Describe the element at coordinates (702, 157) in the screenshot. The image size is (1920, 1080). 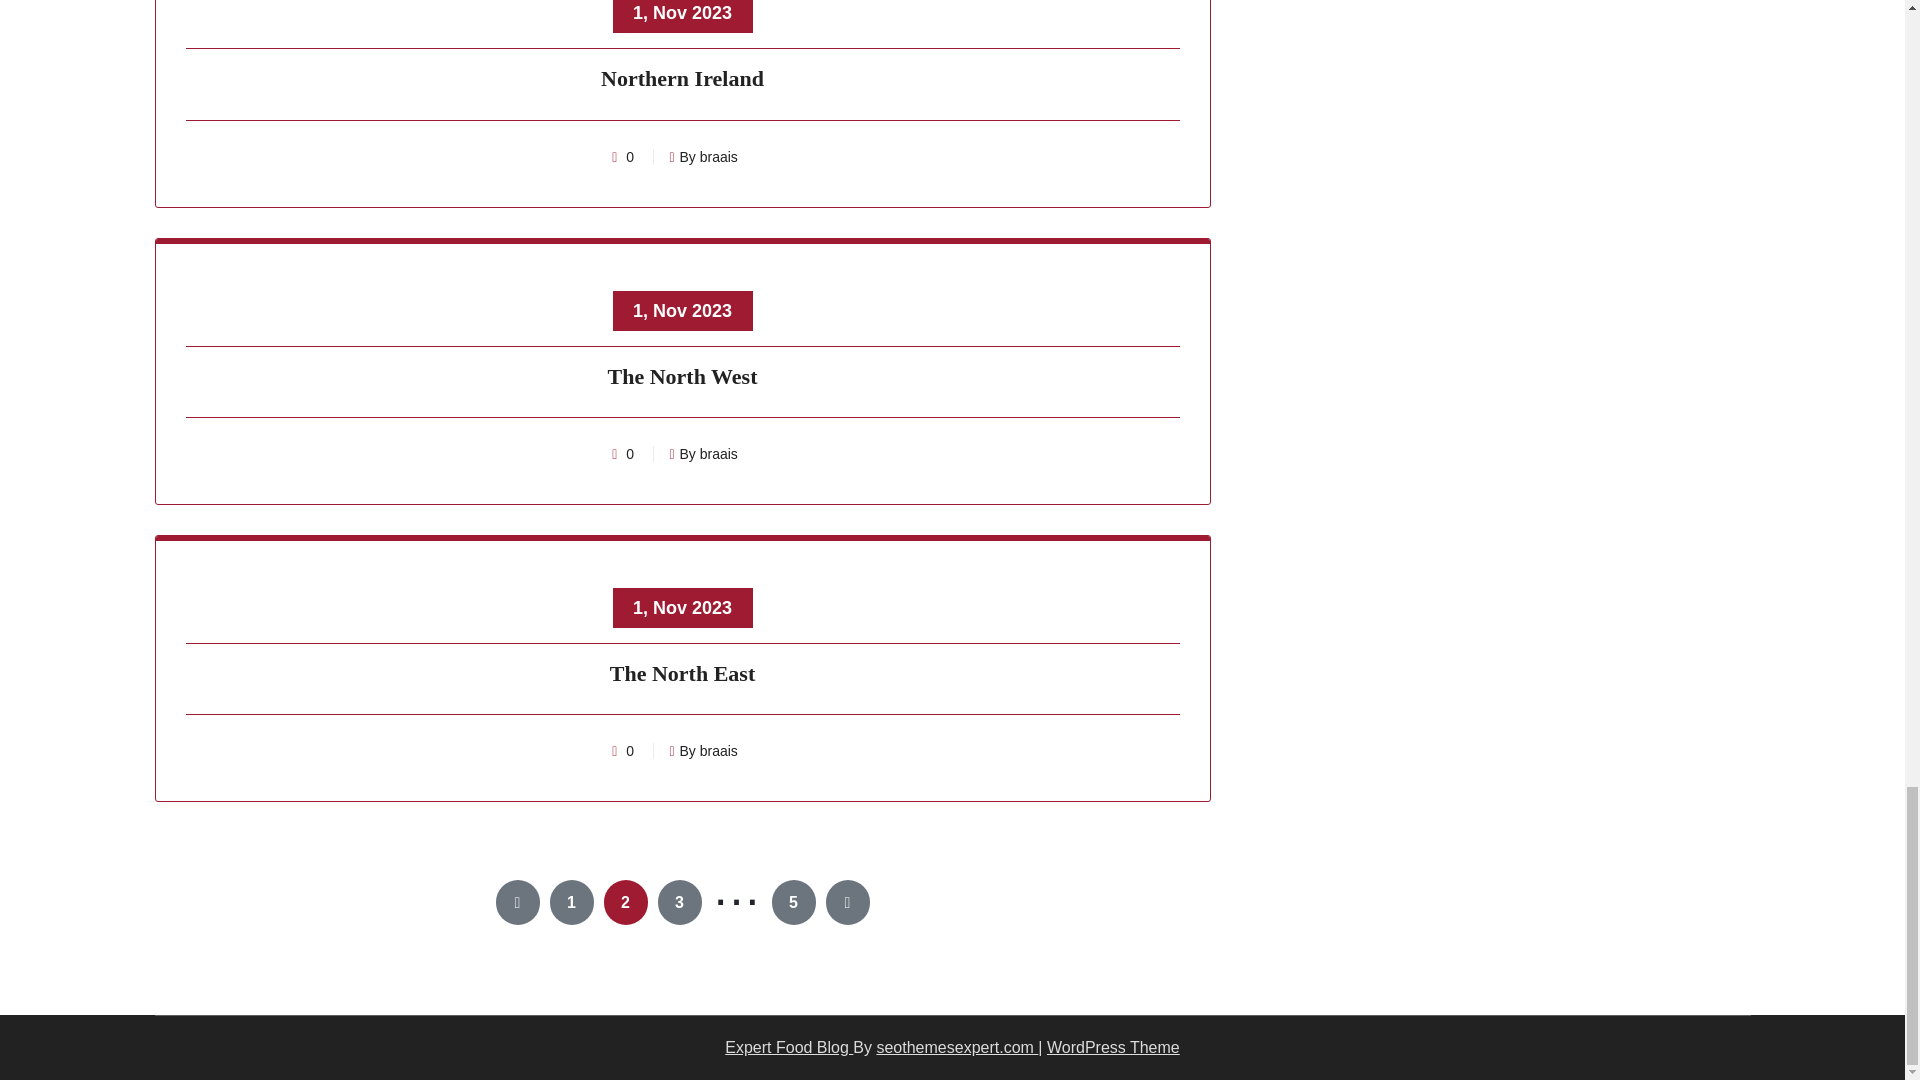
I see `By braais` at that location.